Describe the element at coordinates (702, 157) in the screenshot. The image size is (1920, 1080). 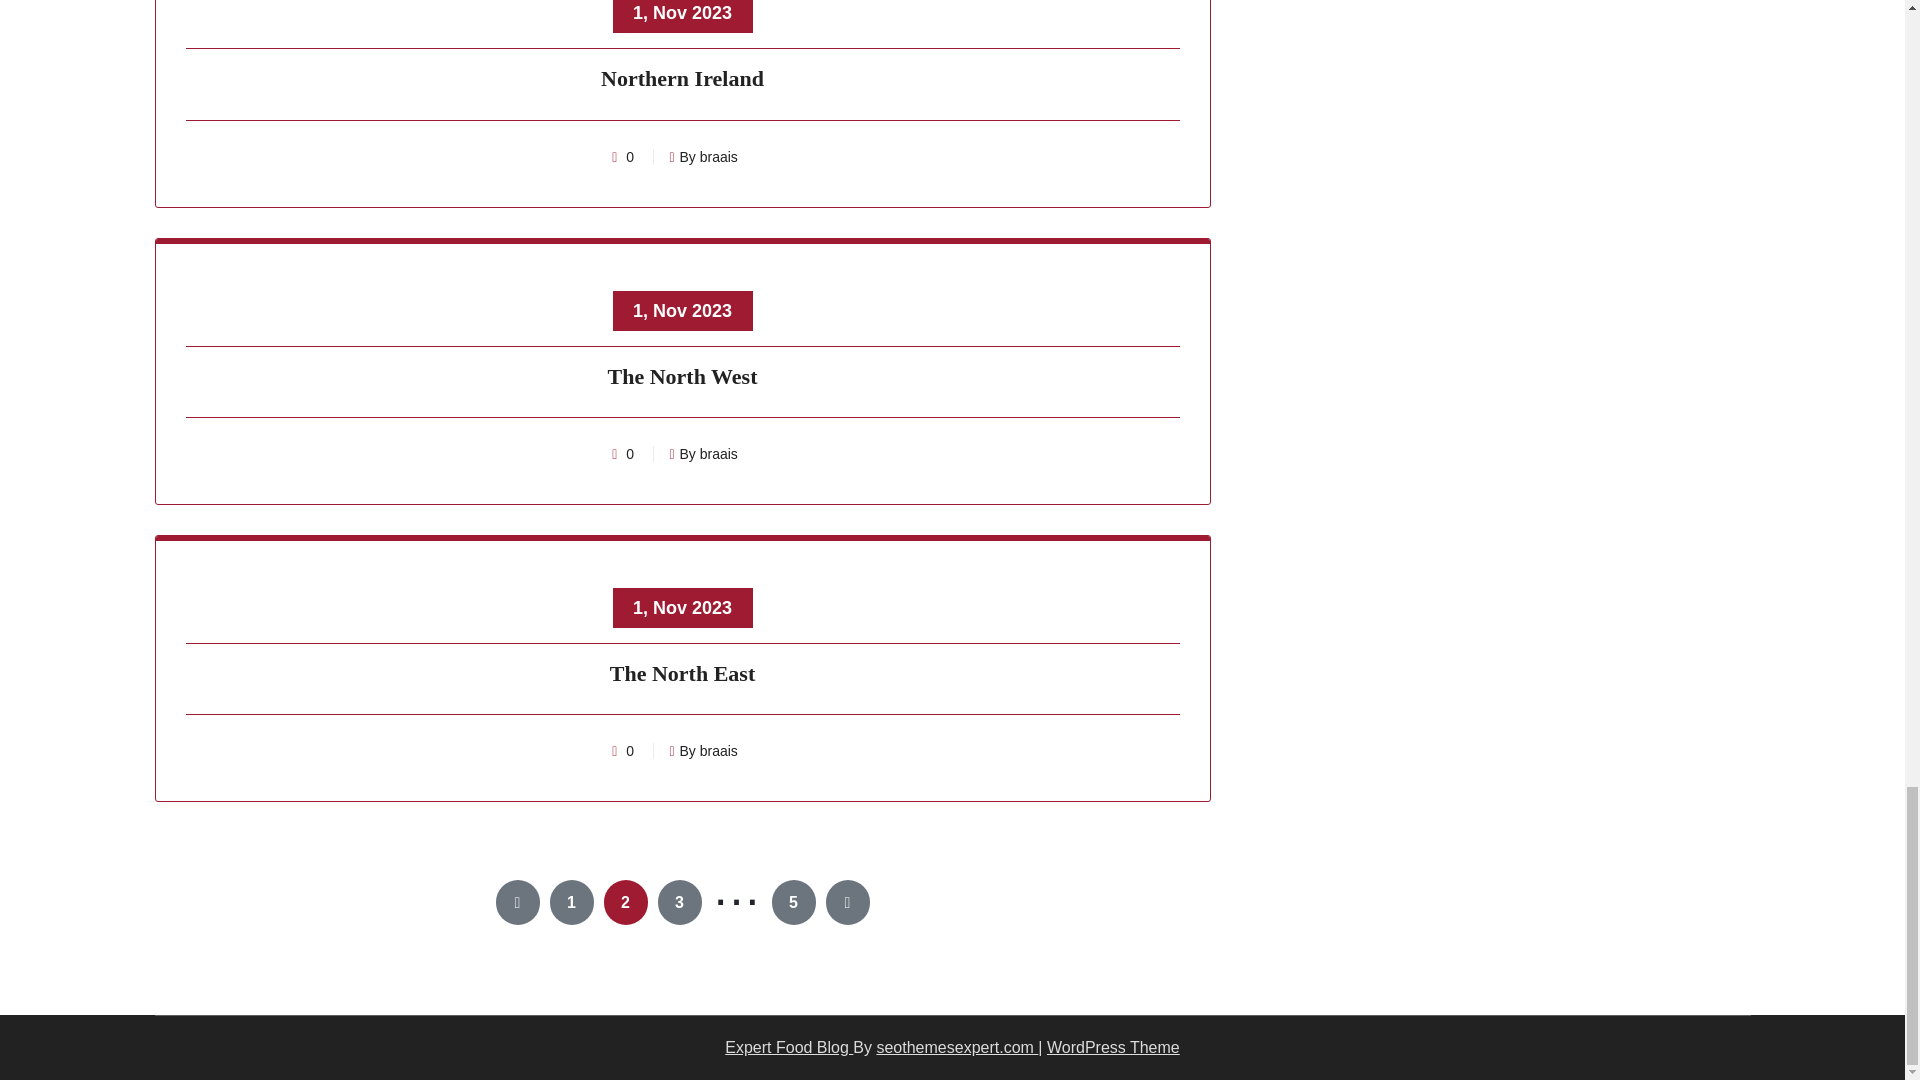
I see `By braais` at that location.